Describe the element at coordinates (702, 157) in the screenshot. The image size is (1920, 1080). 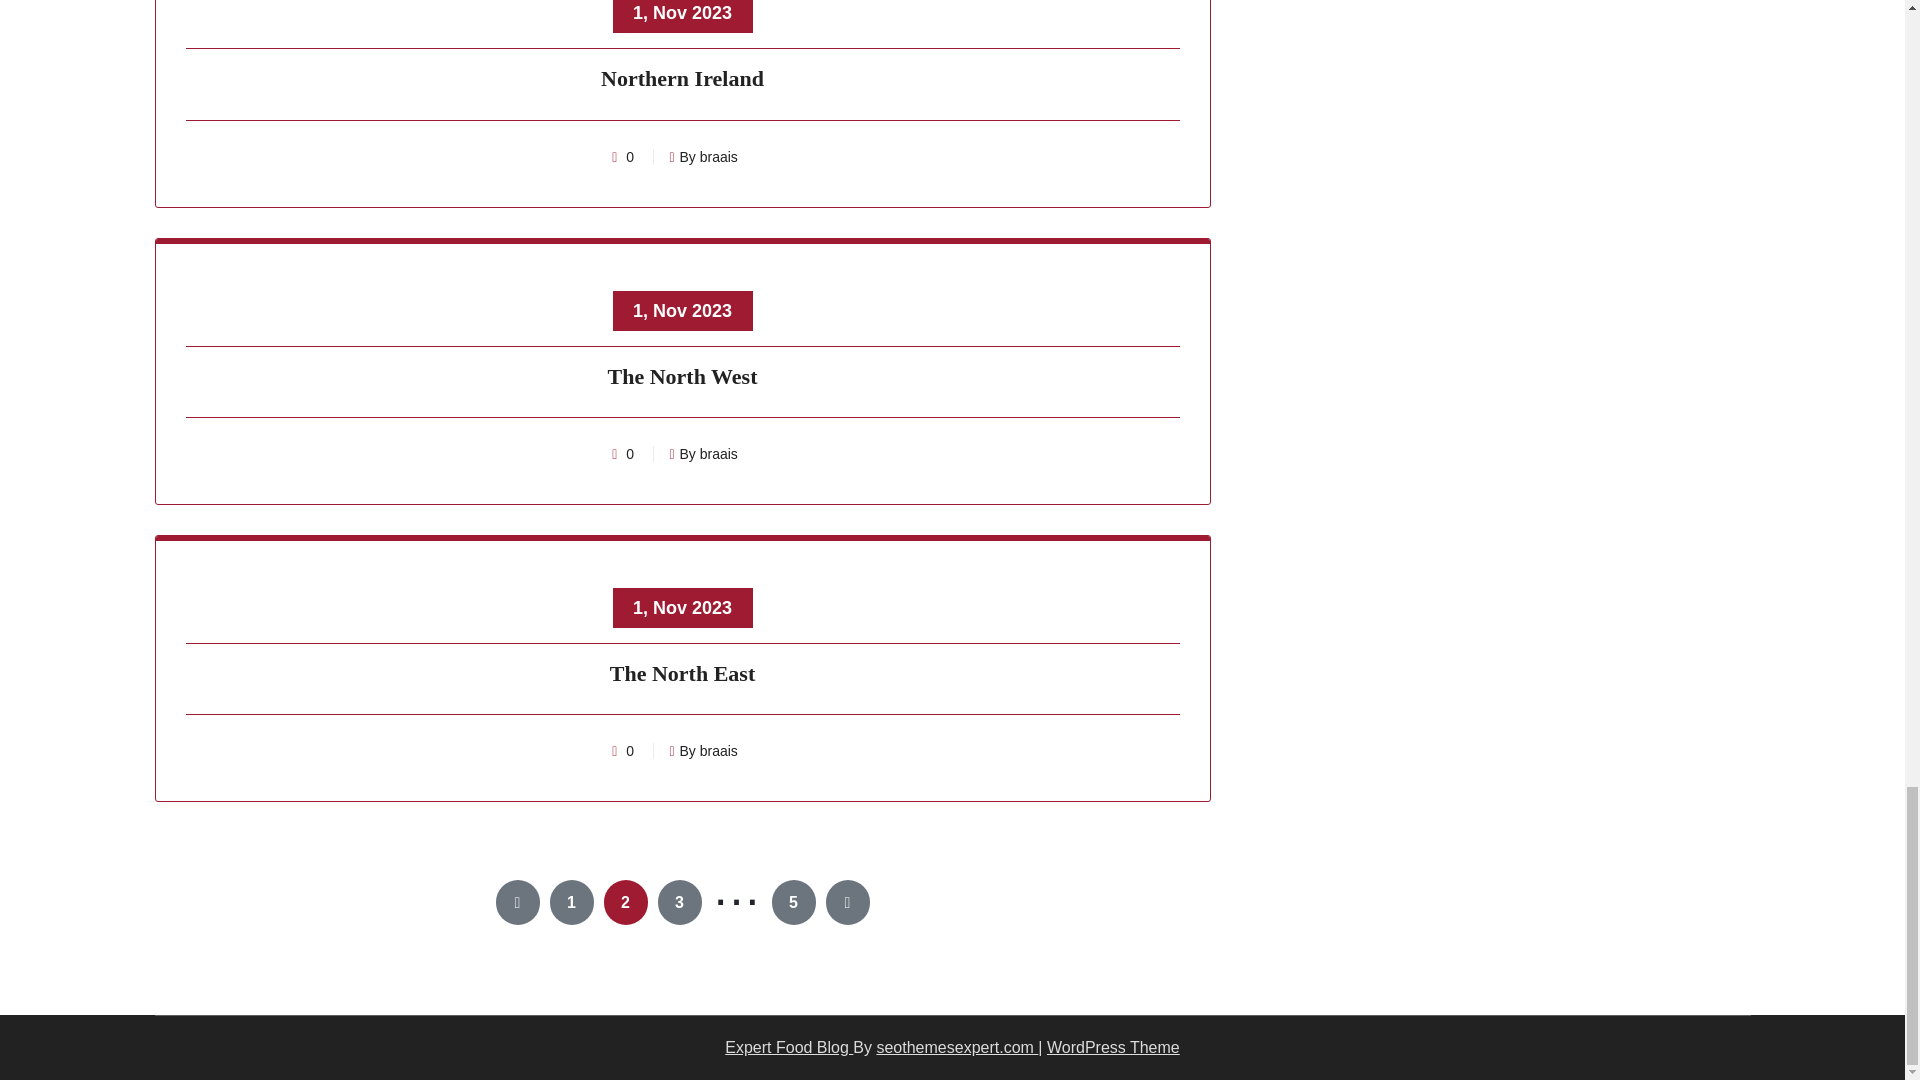
I see `By braais` at that location.